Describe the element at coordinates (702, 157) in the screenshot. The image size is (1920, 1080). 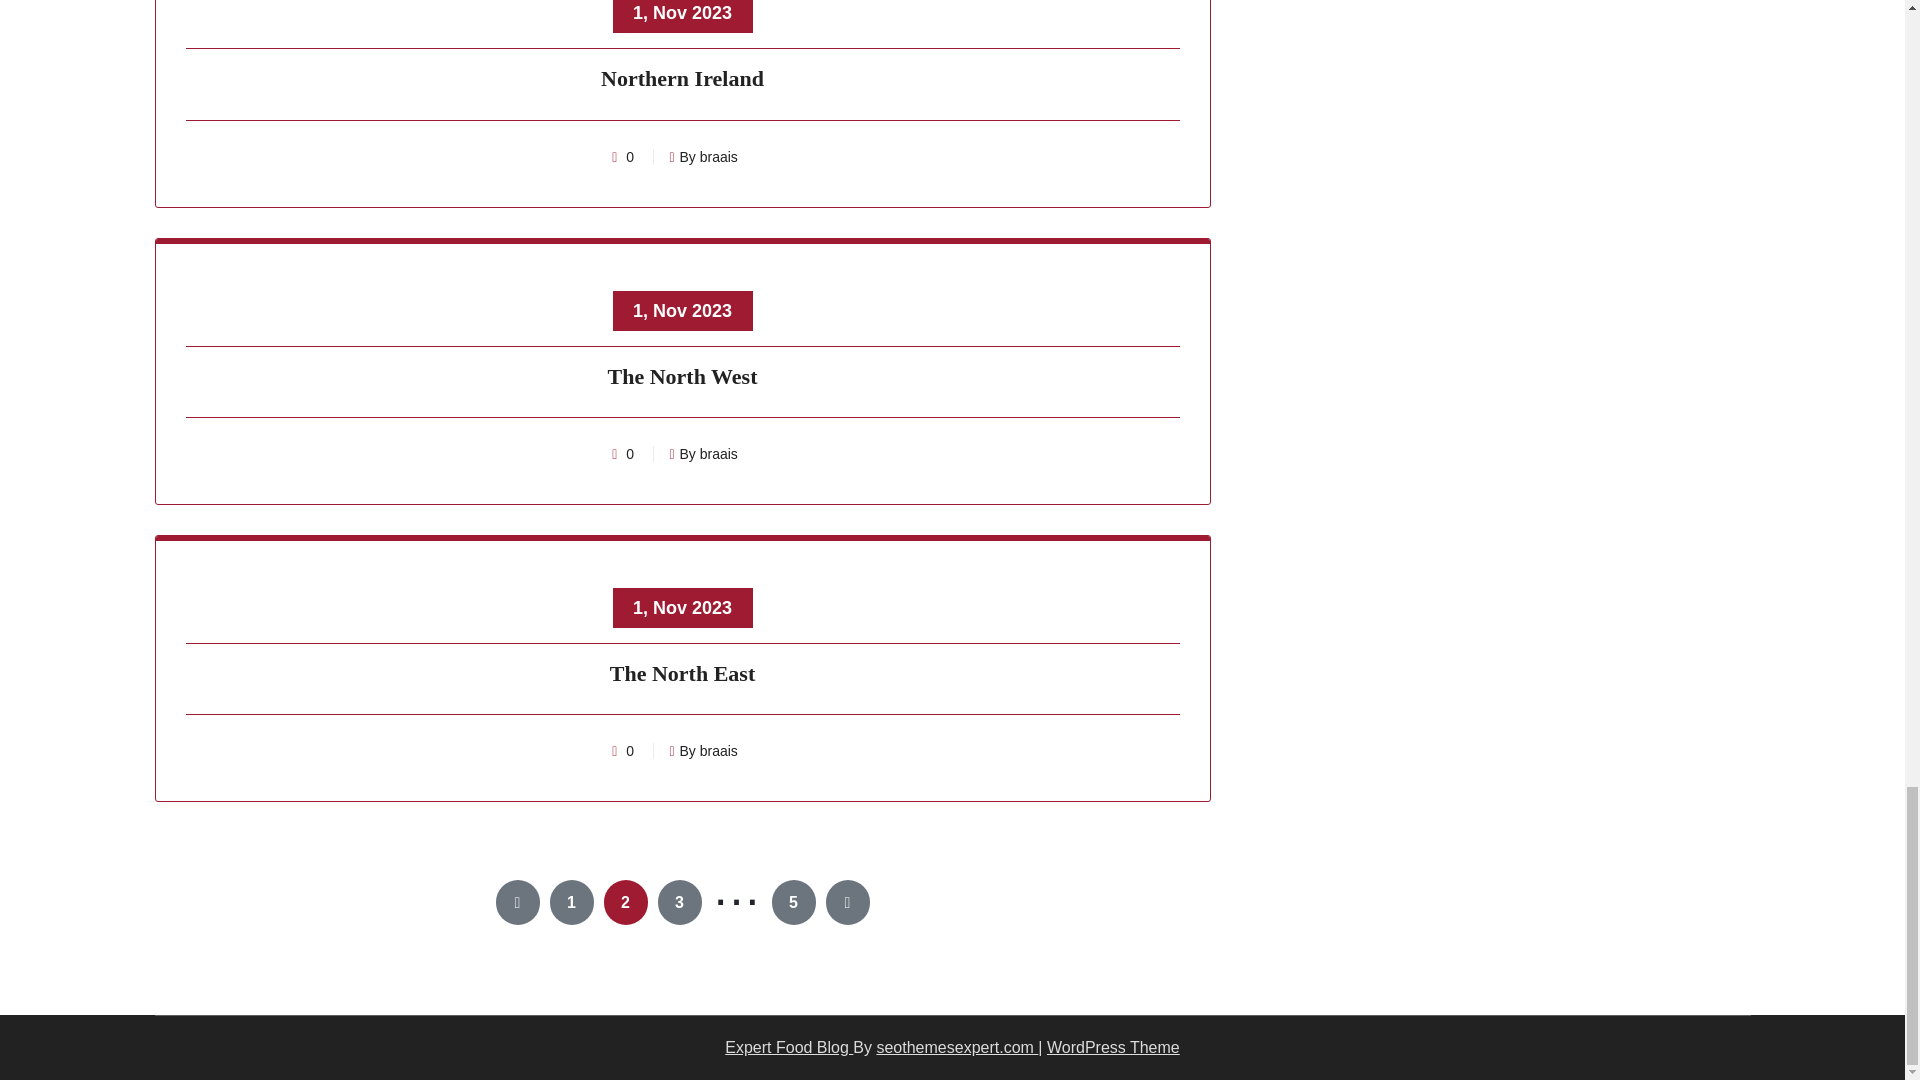
I see `By braais` at that location.